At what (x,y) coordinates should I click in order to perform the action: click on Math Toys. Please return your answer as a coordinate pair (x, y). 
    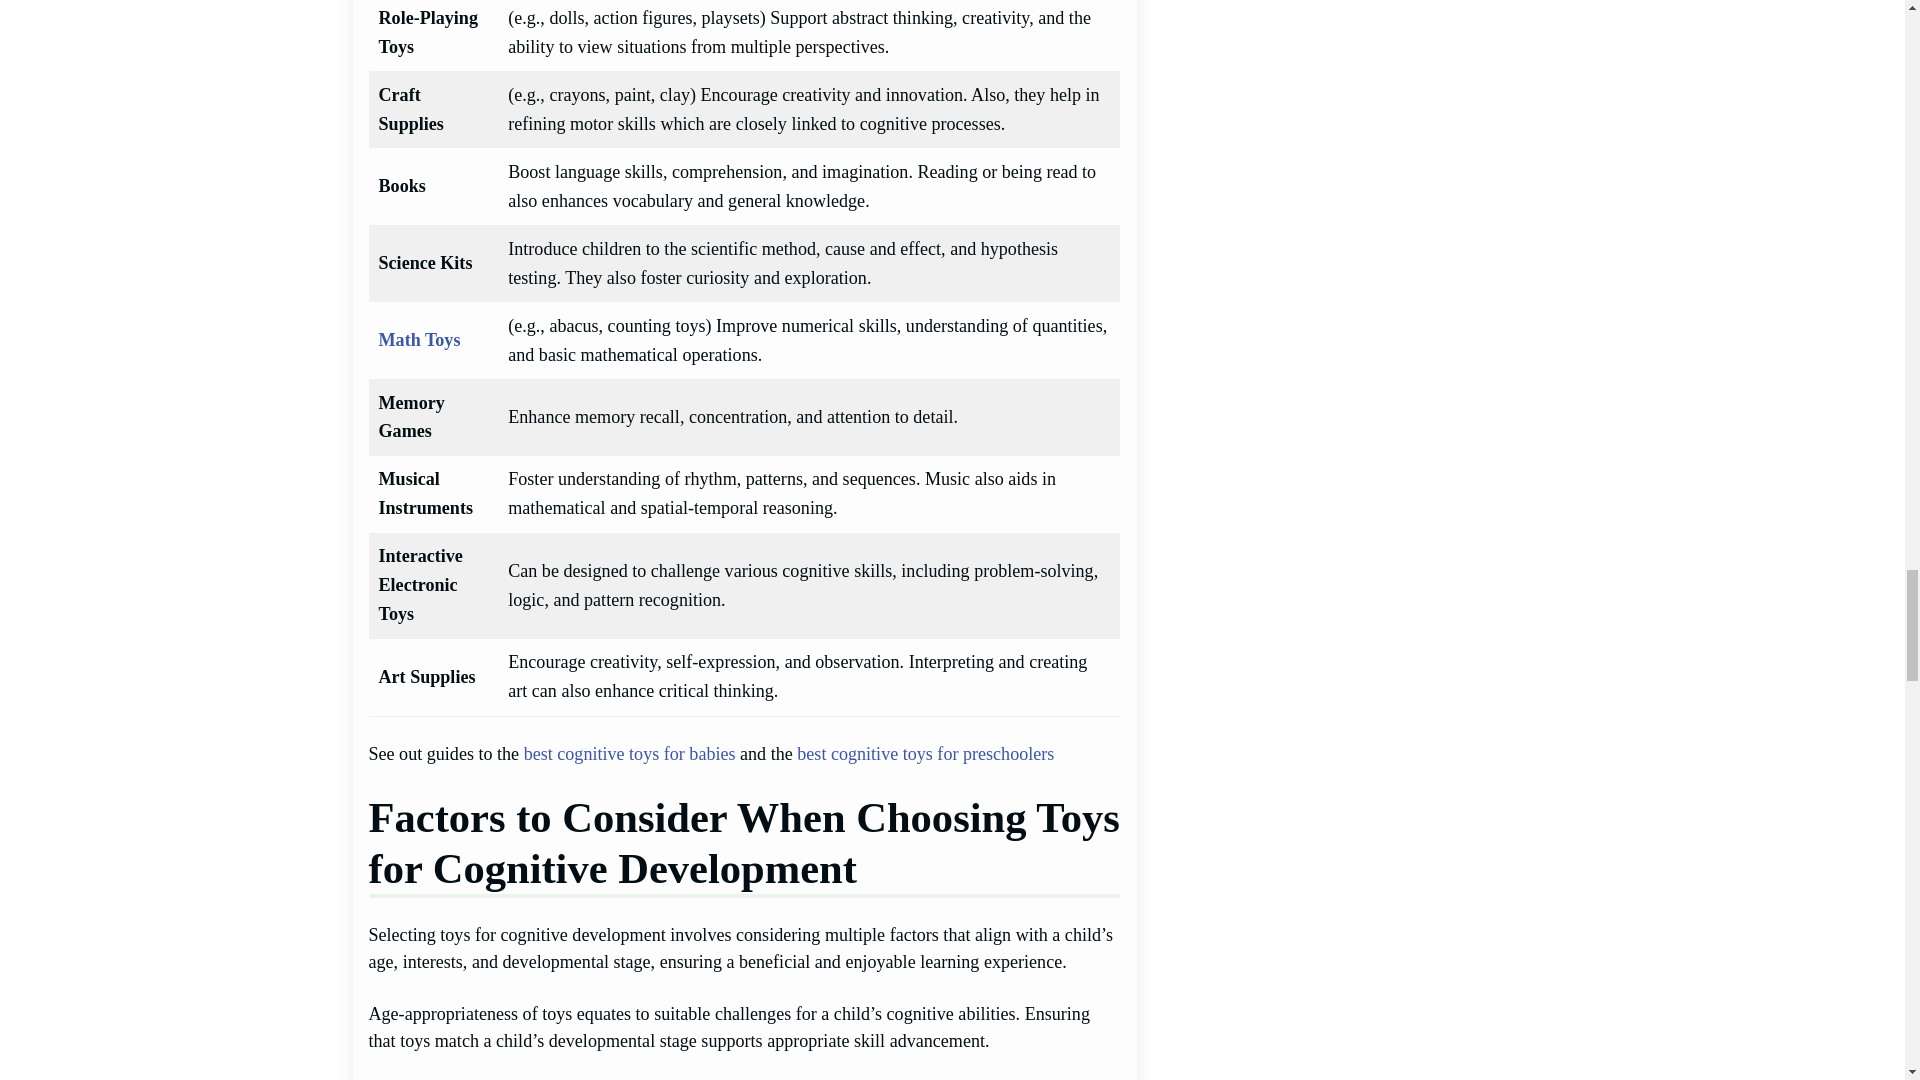
    Looking at the image, I should click on (419, 340).